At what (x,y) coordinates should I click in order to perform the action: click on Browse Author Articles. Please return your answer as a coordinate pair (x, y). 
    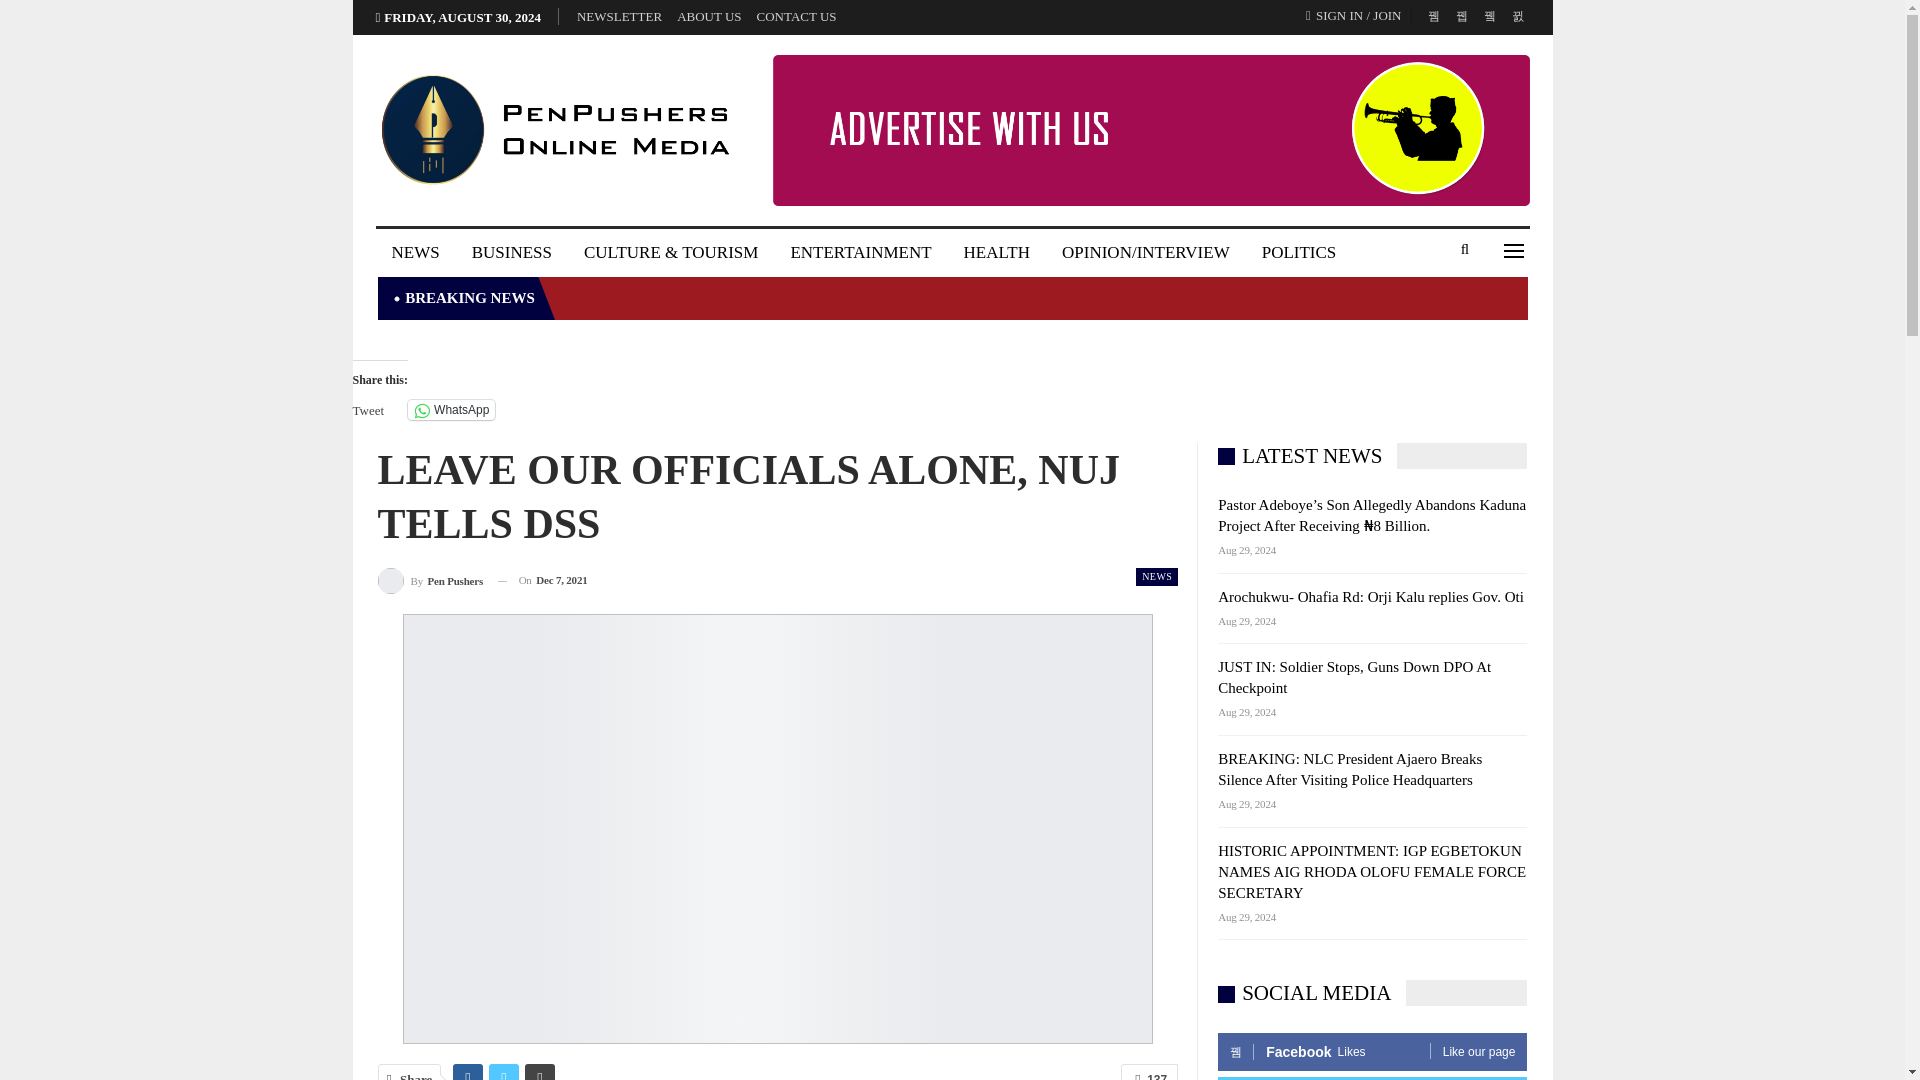
    Looking at the image, I should click on (430, 580).